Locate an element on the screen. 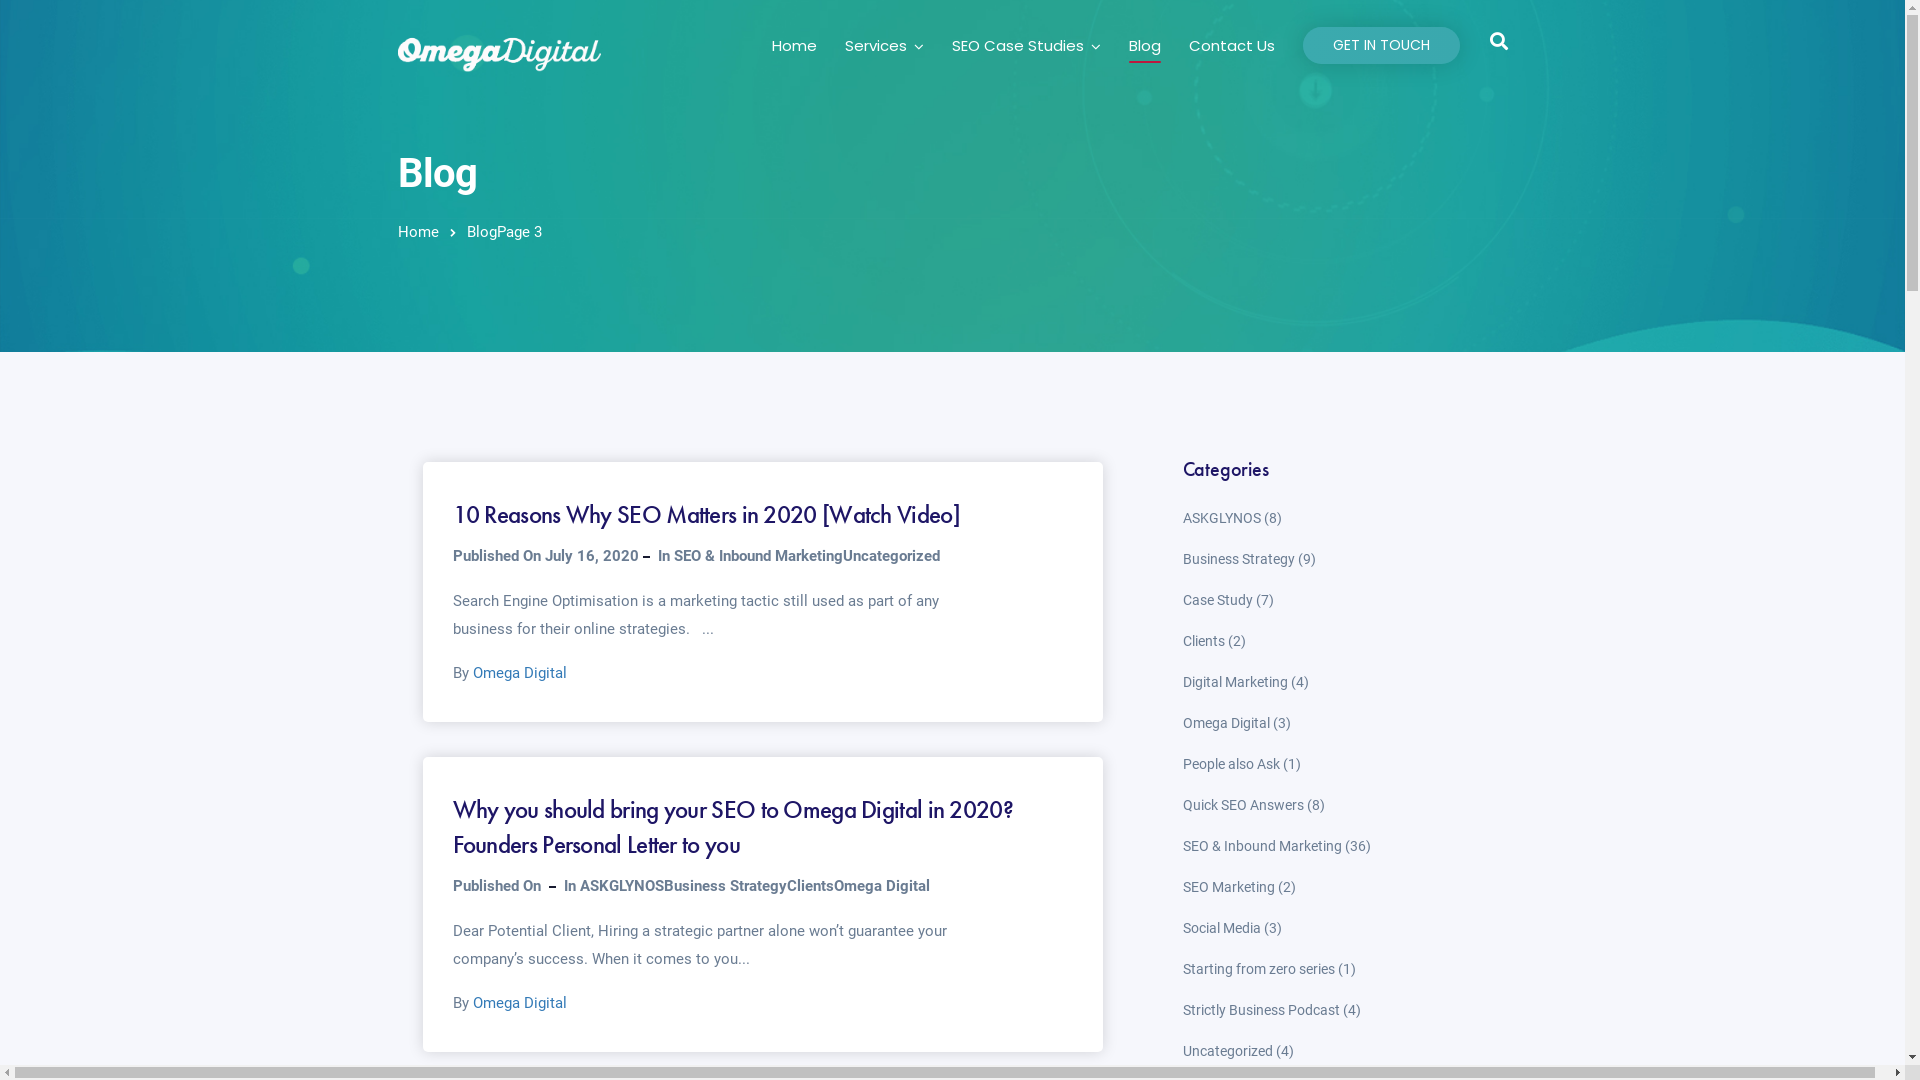 This screenshot has height=1080, width=1920. SEO & Inbound Marketing is located at coordinates (1262, 846).